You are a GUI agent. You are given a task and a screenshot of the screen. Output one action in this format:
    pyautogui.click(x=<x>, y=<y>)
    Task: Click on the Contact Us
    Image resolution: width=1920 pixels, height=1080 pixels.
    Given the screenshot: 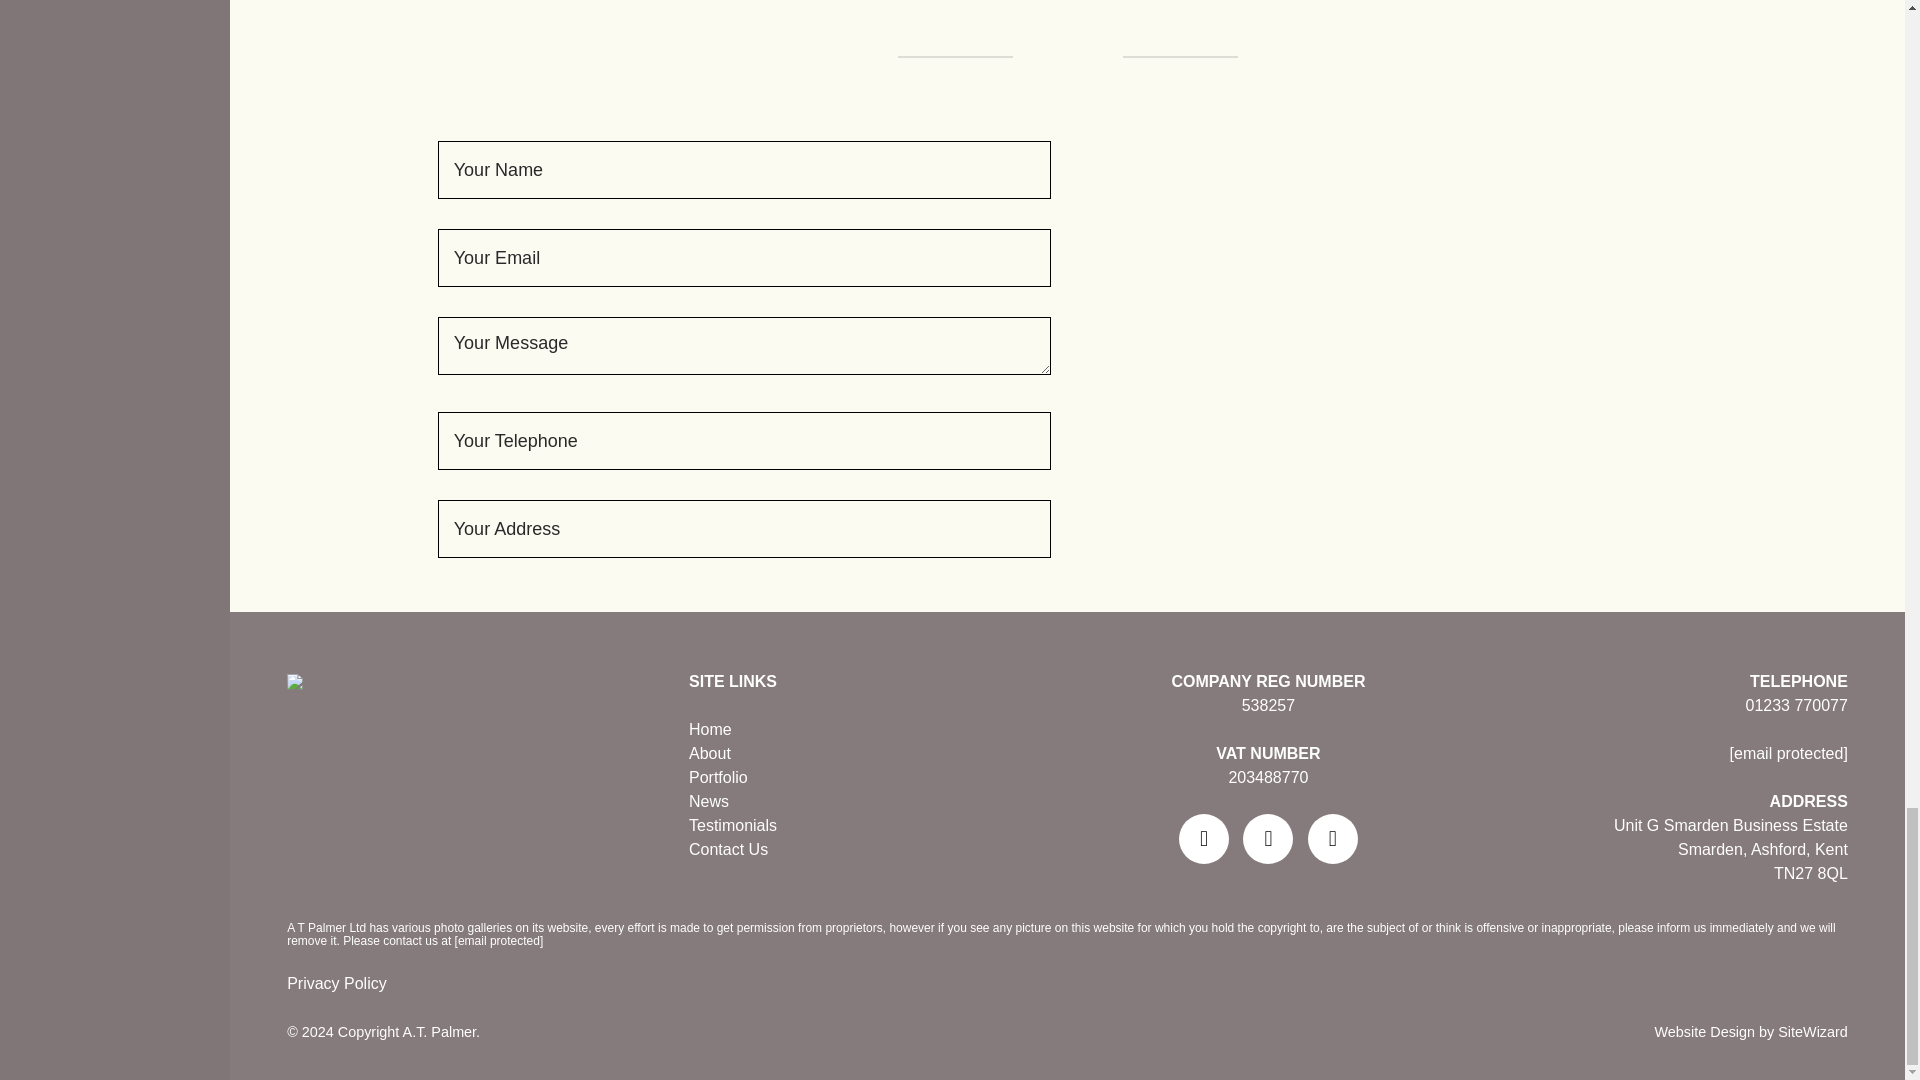 What is the action you would take?
    pyautogui.click(x=728, y=849)
    